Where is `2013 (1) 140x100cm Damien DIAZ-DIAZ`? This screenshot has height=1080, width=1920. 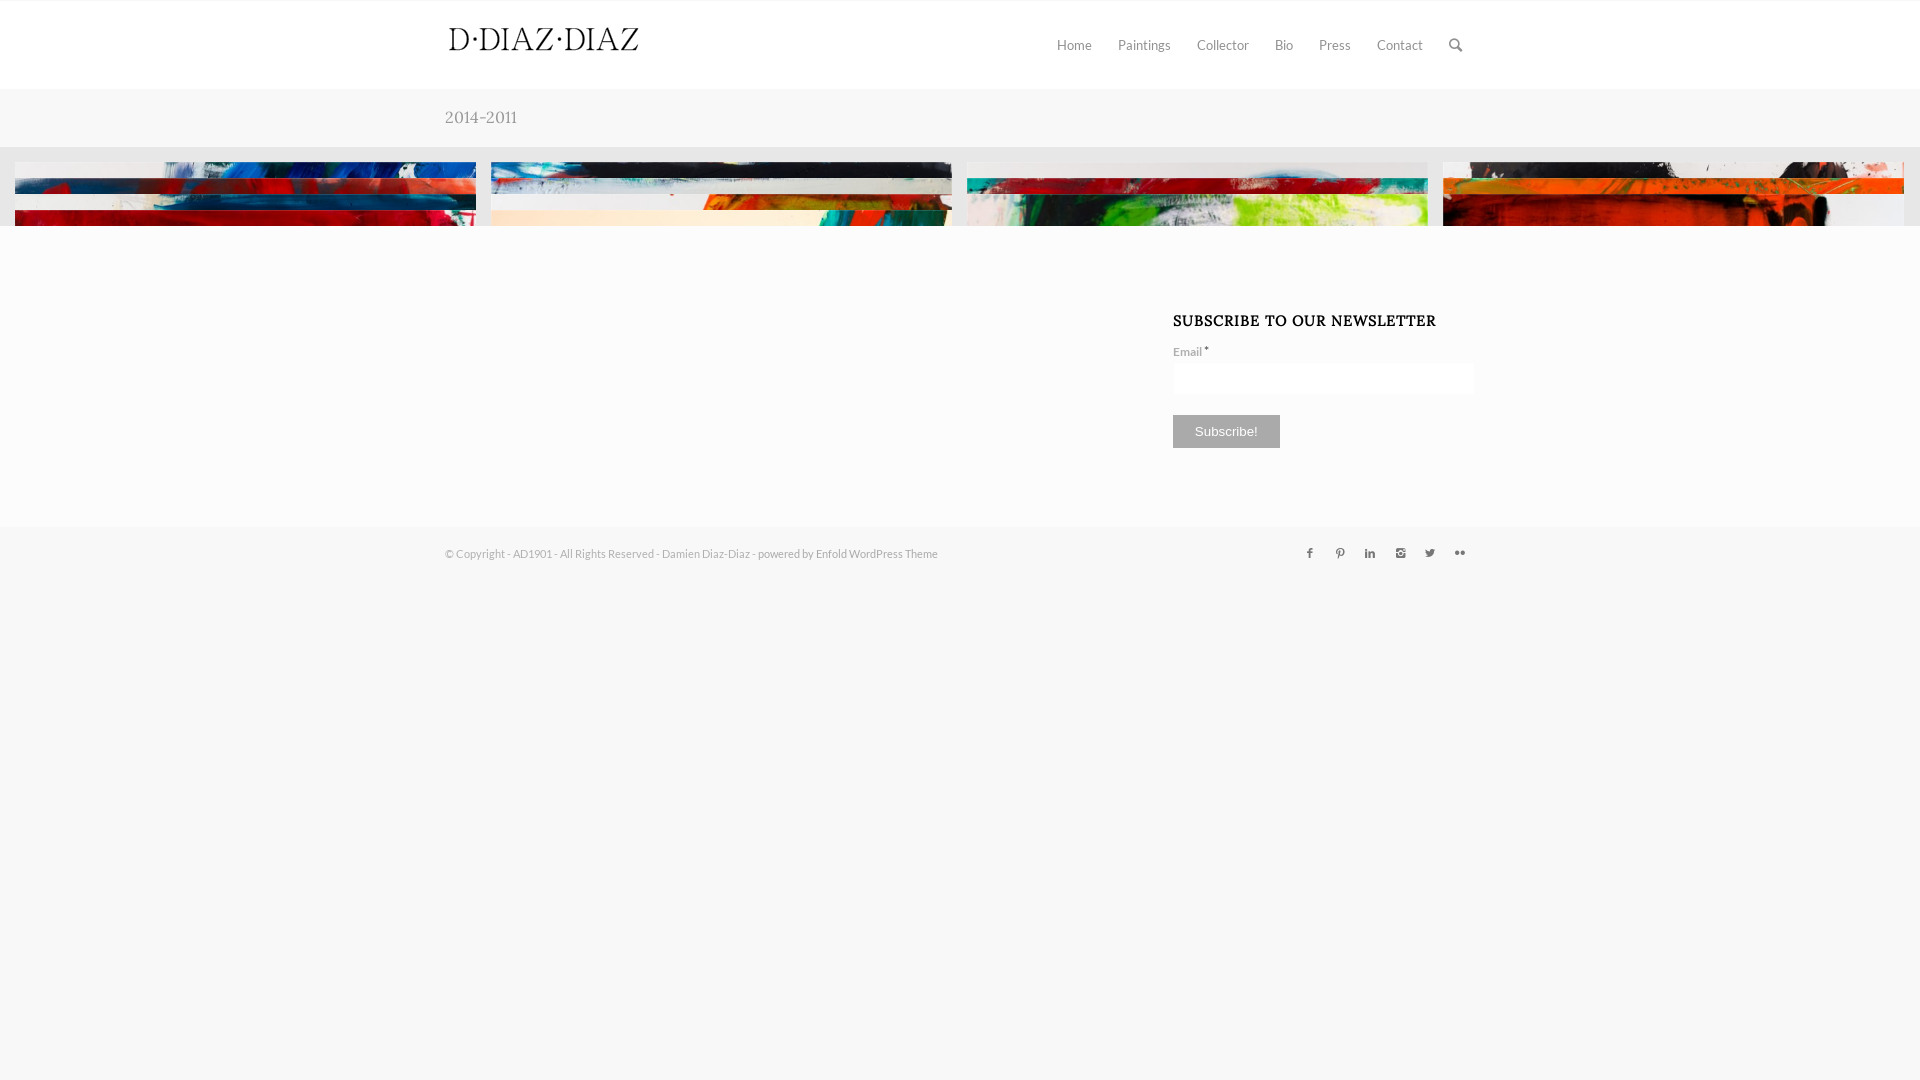 2013 (1) 140x100cm Damien DIAZ-DIAZ is located at coordinates (729, 336).